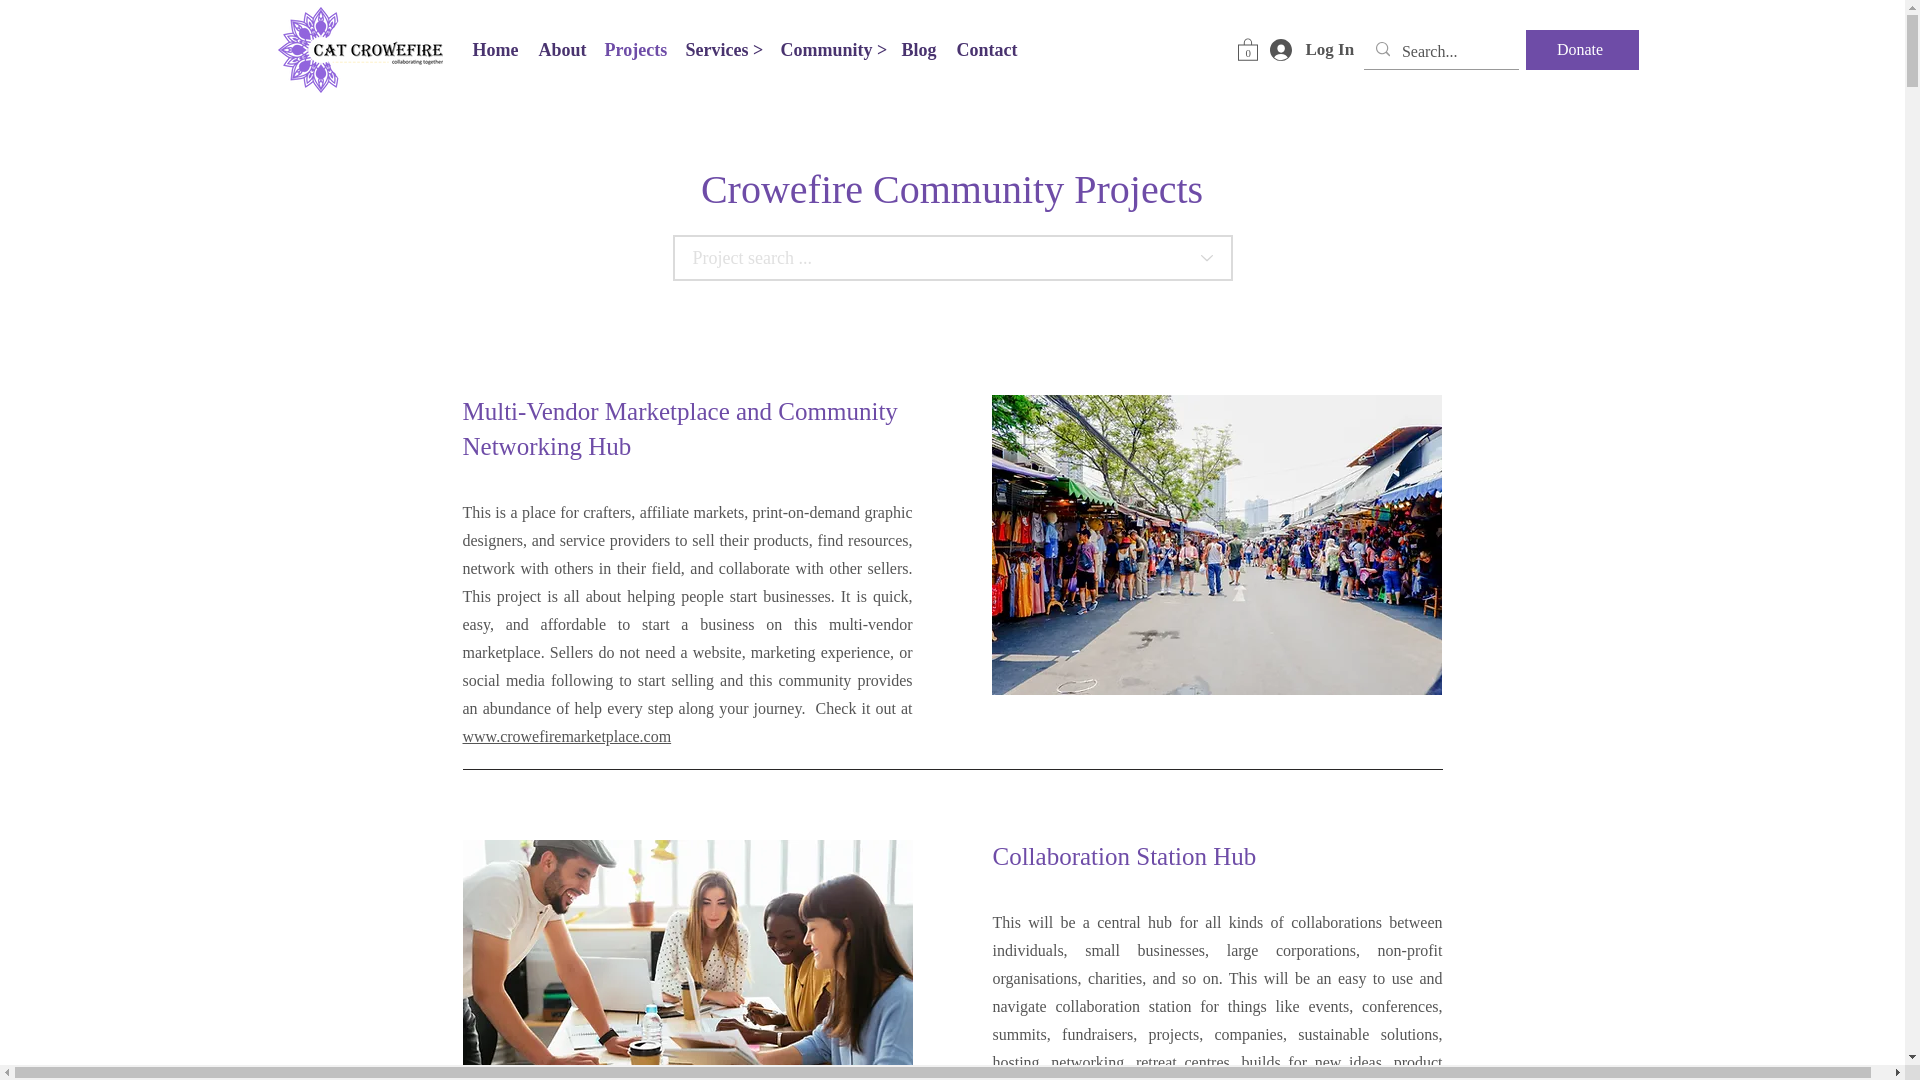 This screenshot has width=1920, height=1080. Describe the element at coordinates (986, 49) in the screenshot. I see `Contact` at that location.